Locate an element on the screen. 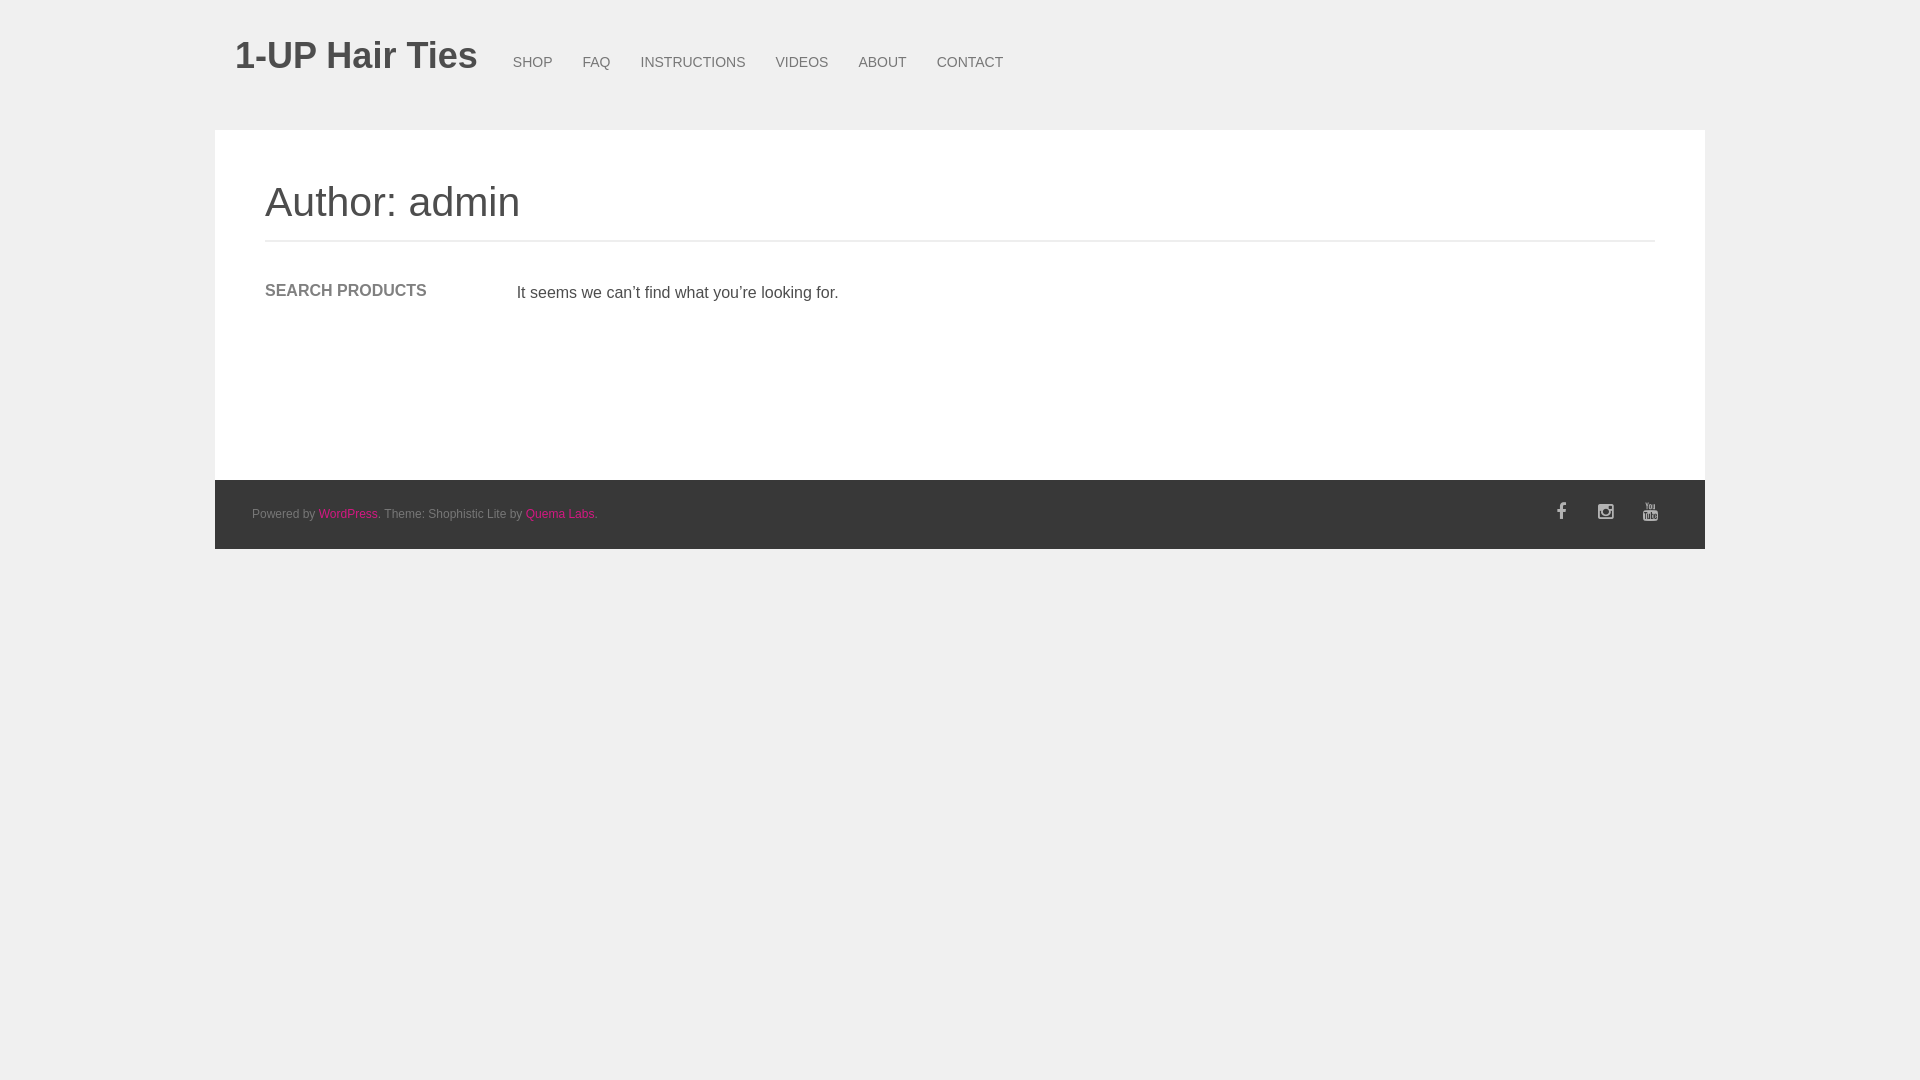  CONTACT is located at coordinates (970, 62).